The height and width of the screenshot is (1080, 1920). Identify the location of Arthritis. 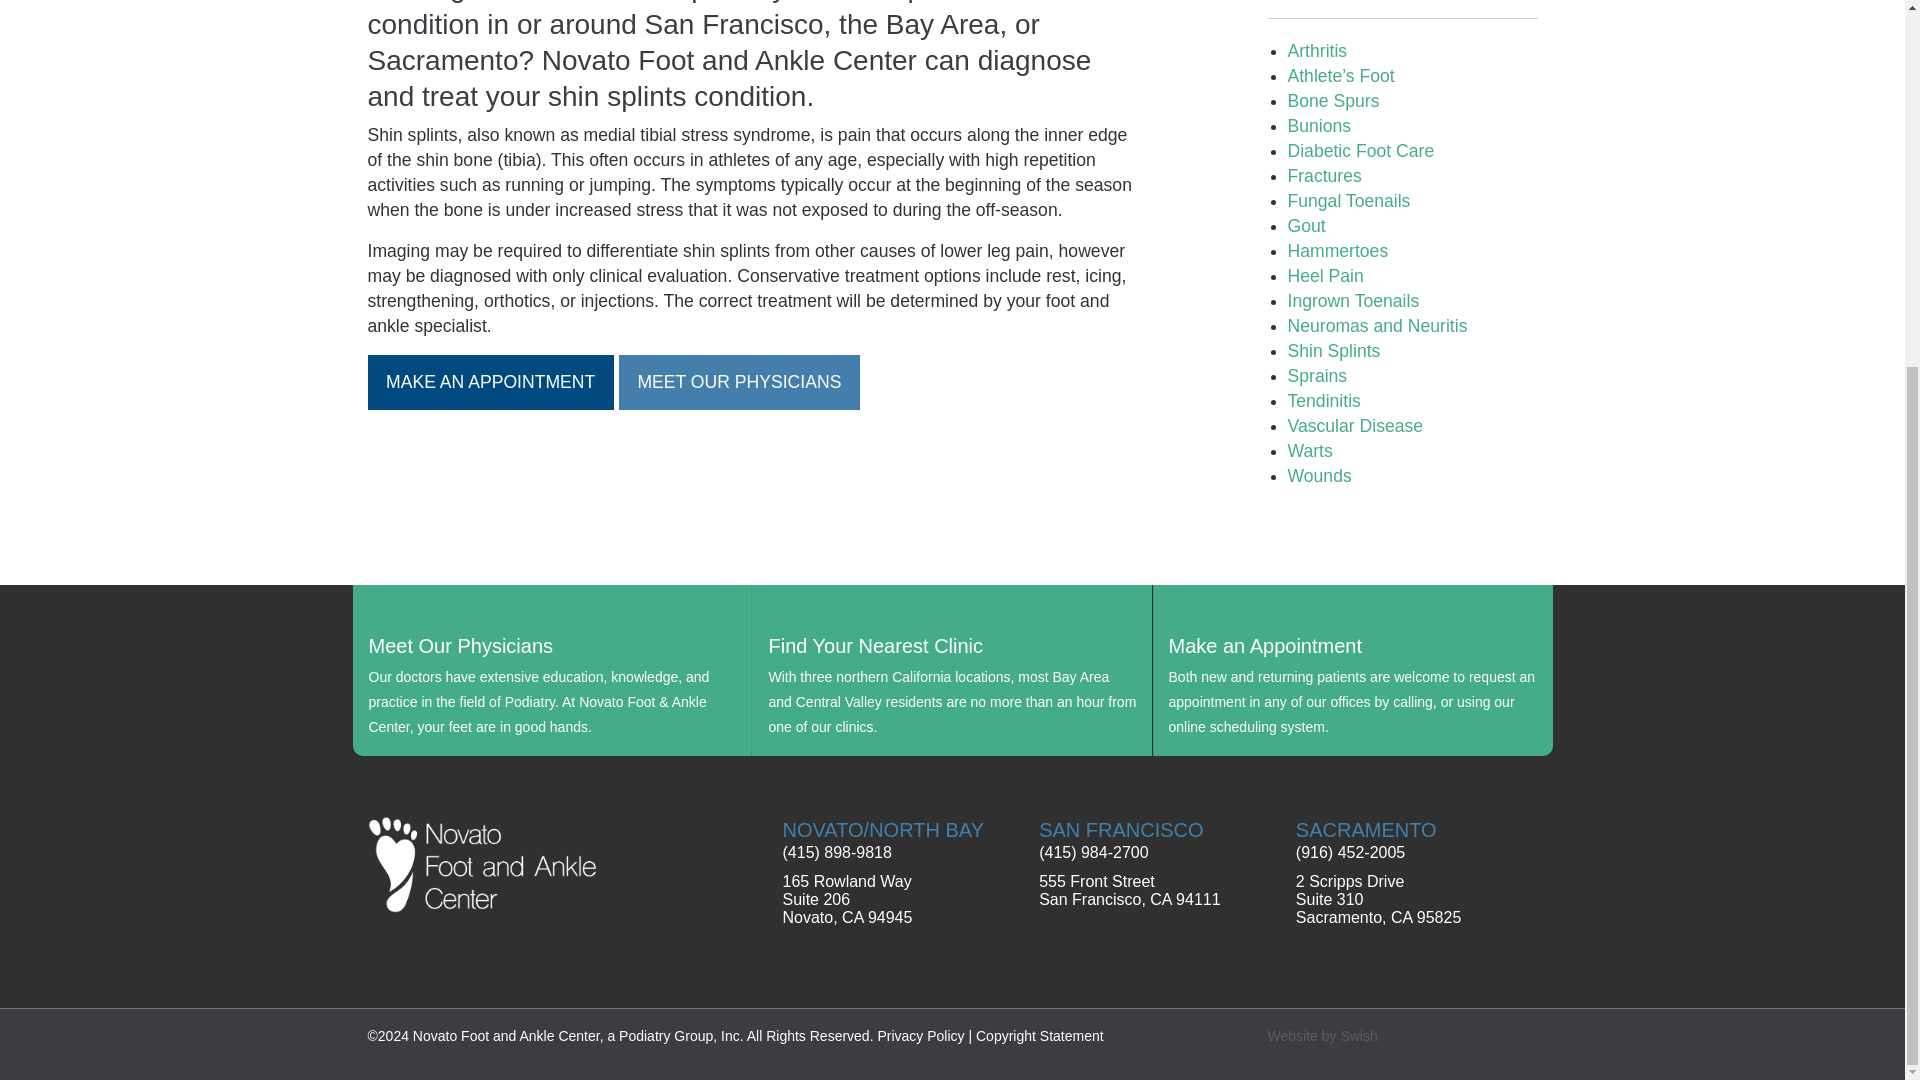
(1318, 50).